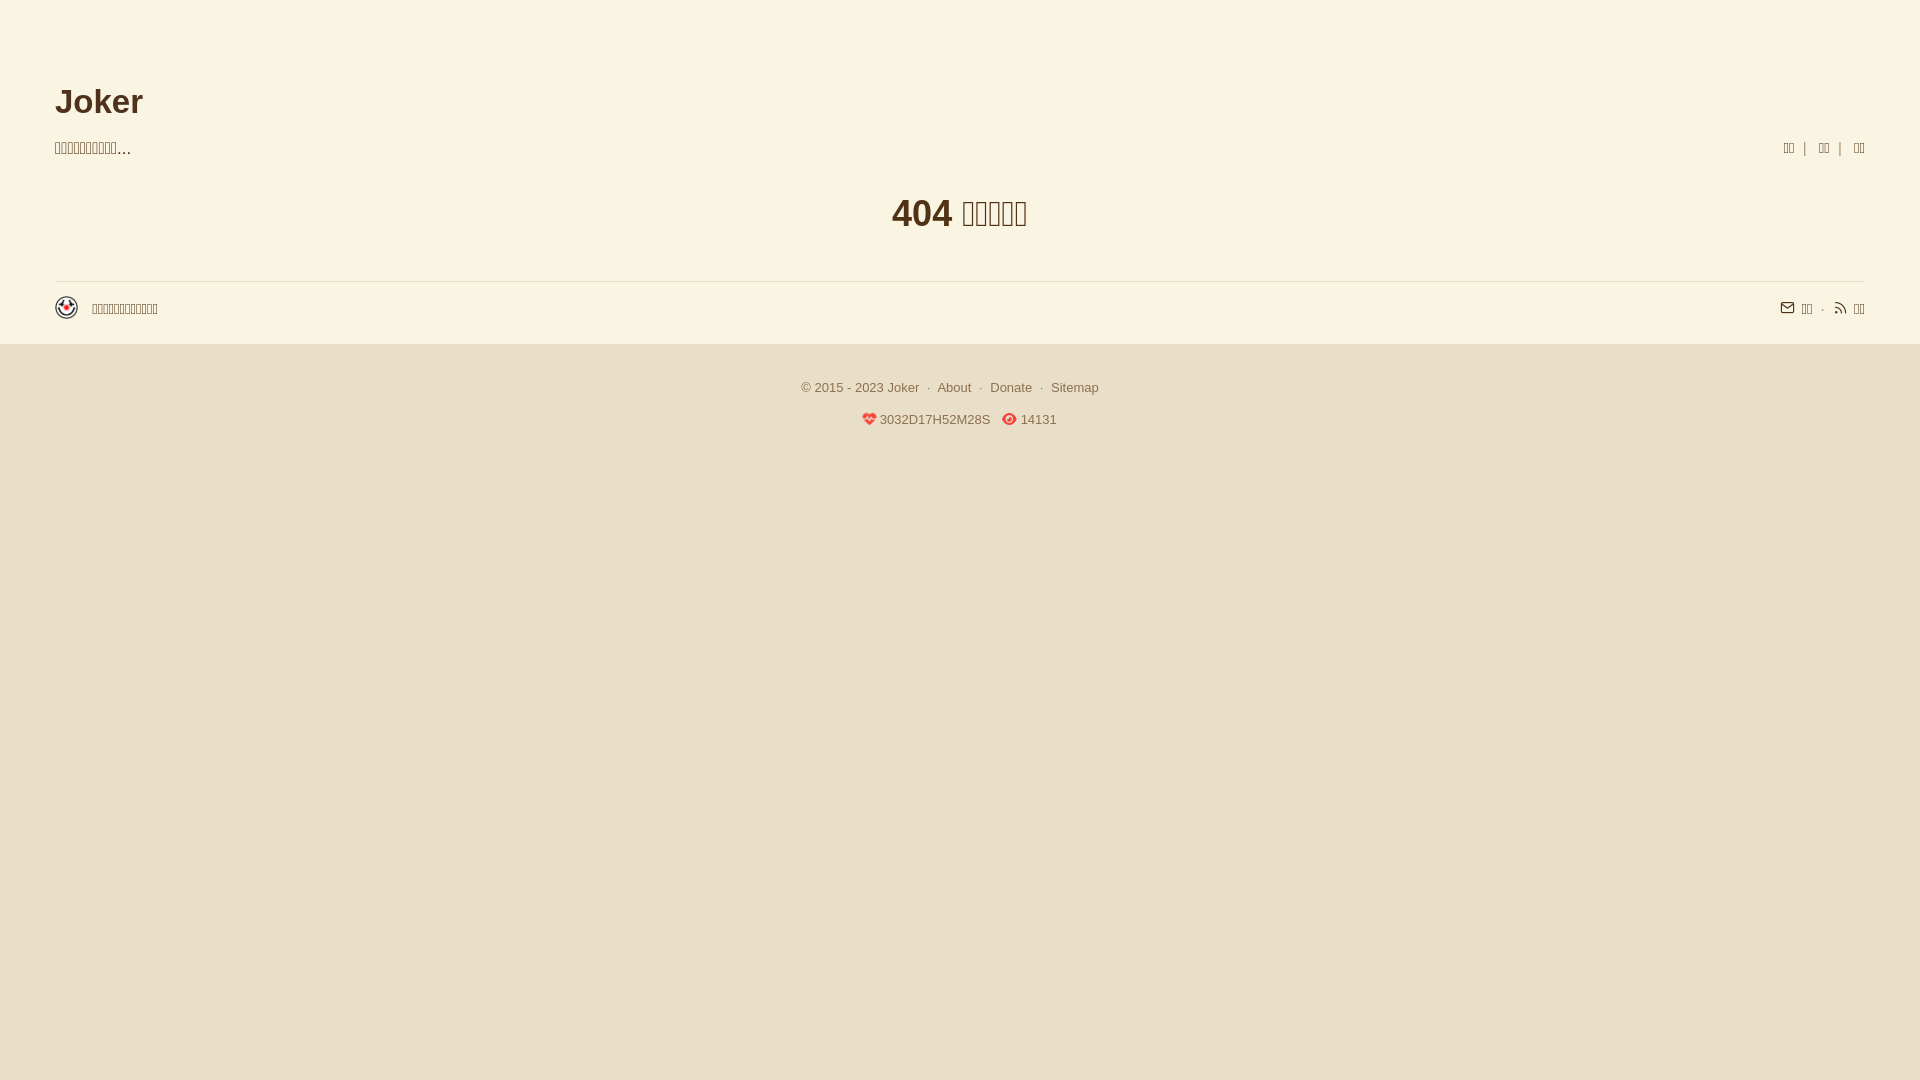 Image resolution: width=1920 pixels, height=1080 pixels. I want to click on About, so click(954, 388).